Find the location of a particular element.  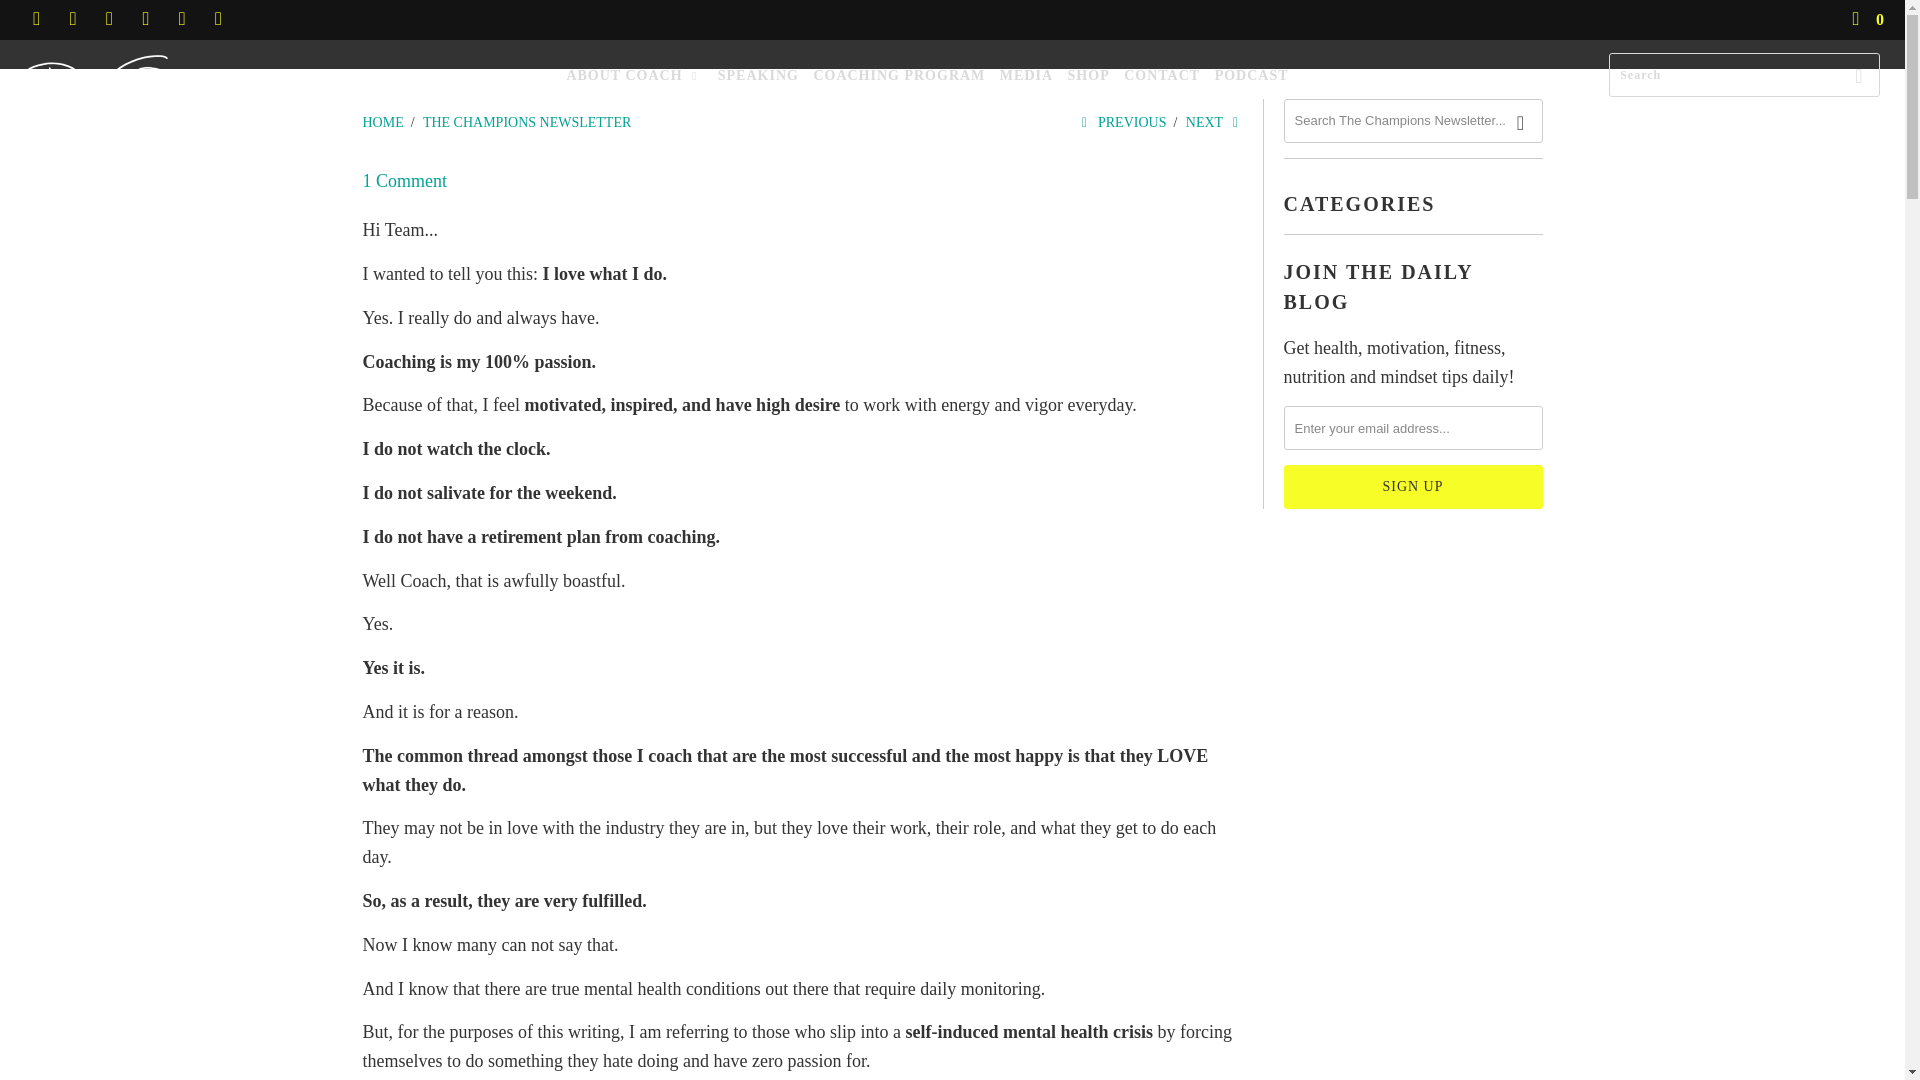

Dana Cavalea on Facebook is located at coordinates (72, 19).